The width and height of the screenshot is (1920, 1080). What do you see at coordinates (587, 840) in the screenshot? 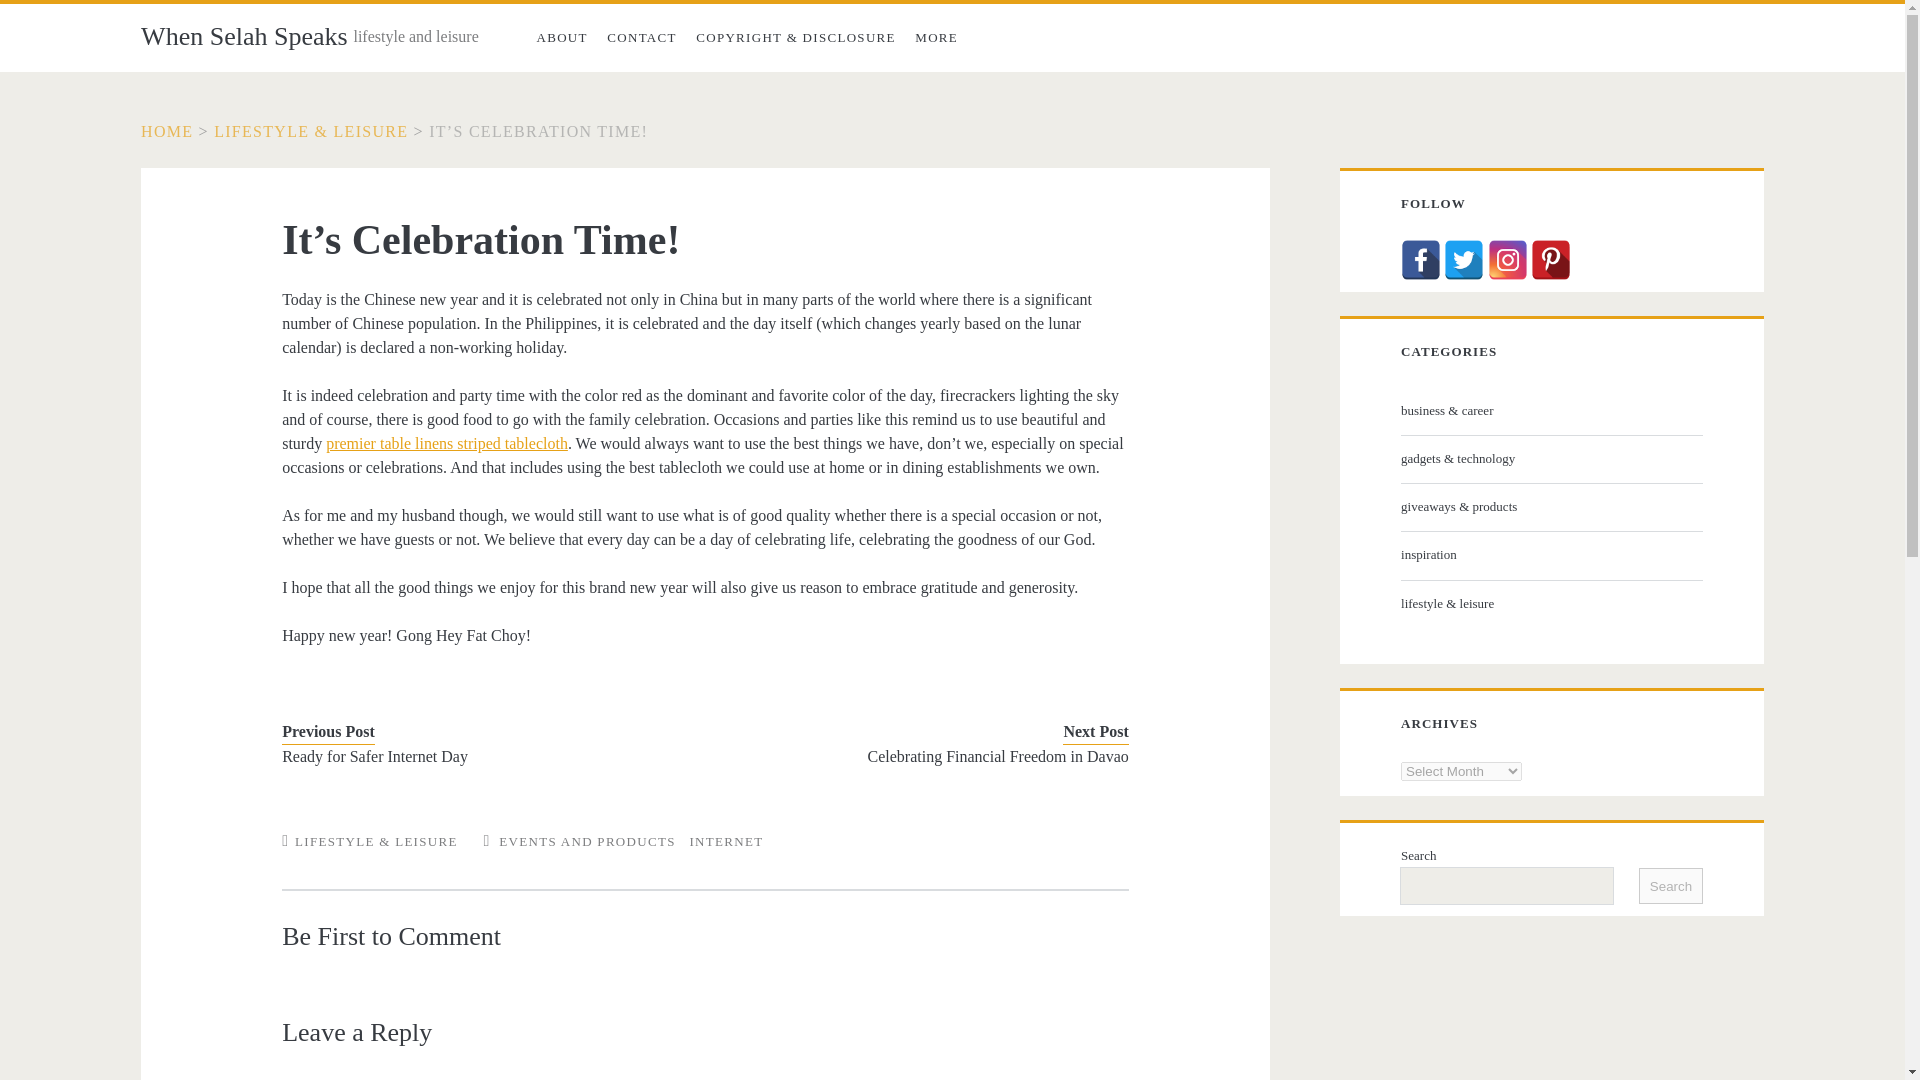
I see `EVENTS AND PRODUCTS` at bounding box center [587, 840].